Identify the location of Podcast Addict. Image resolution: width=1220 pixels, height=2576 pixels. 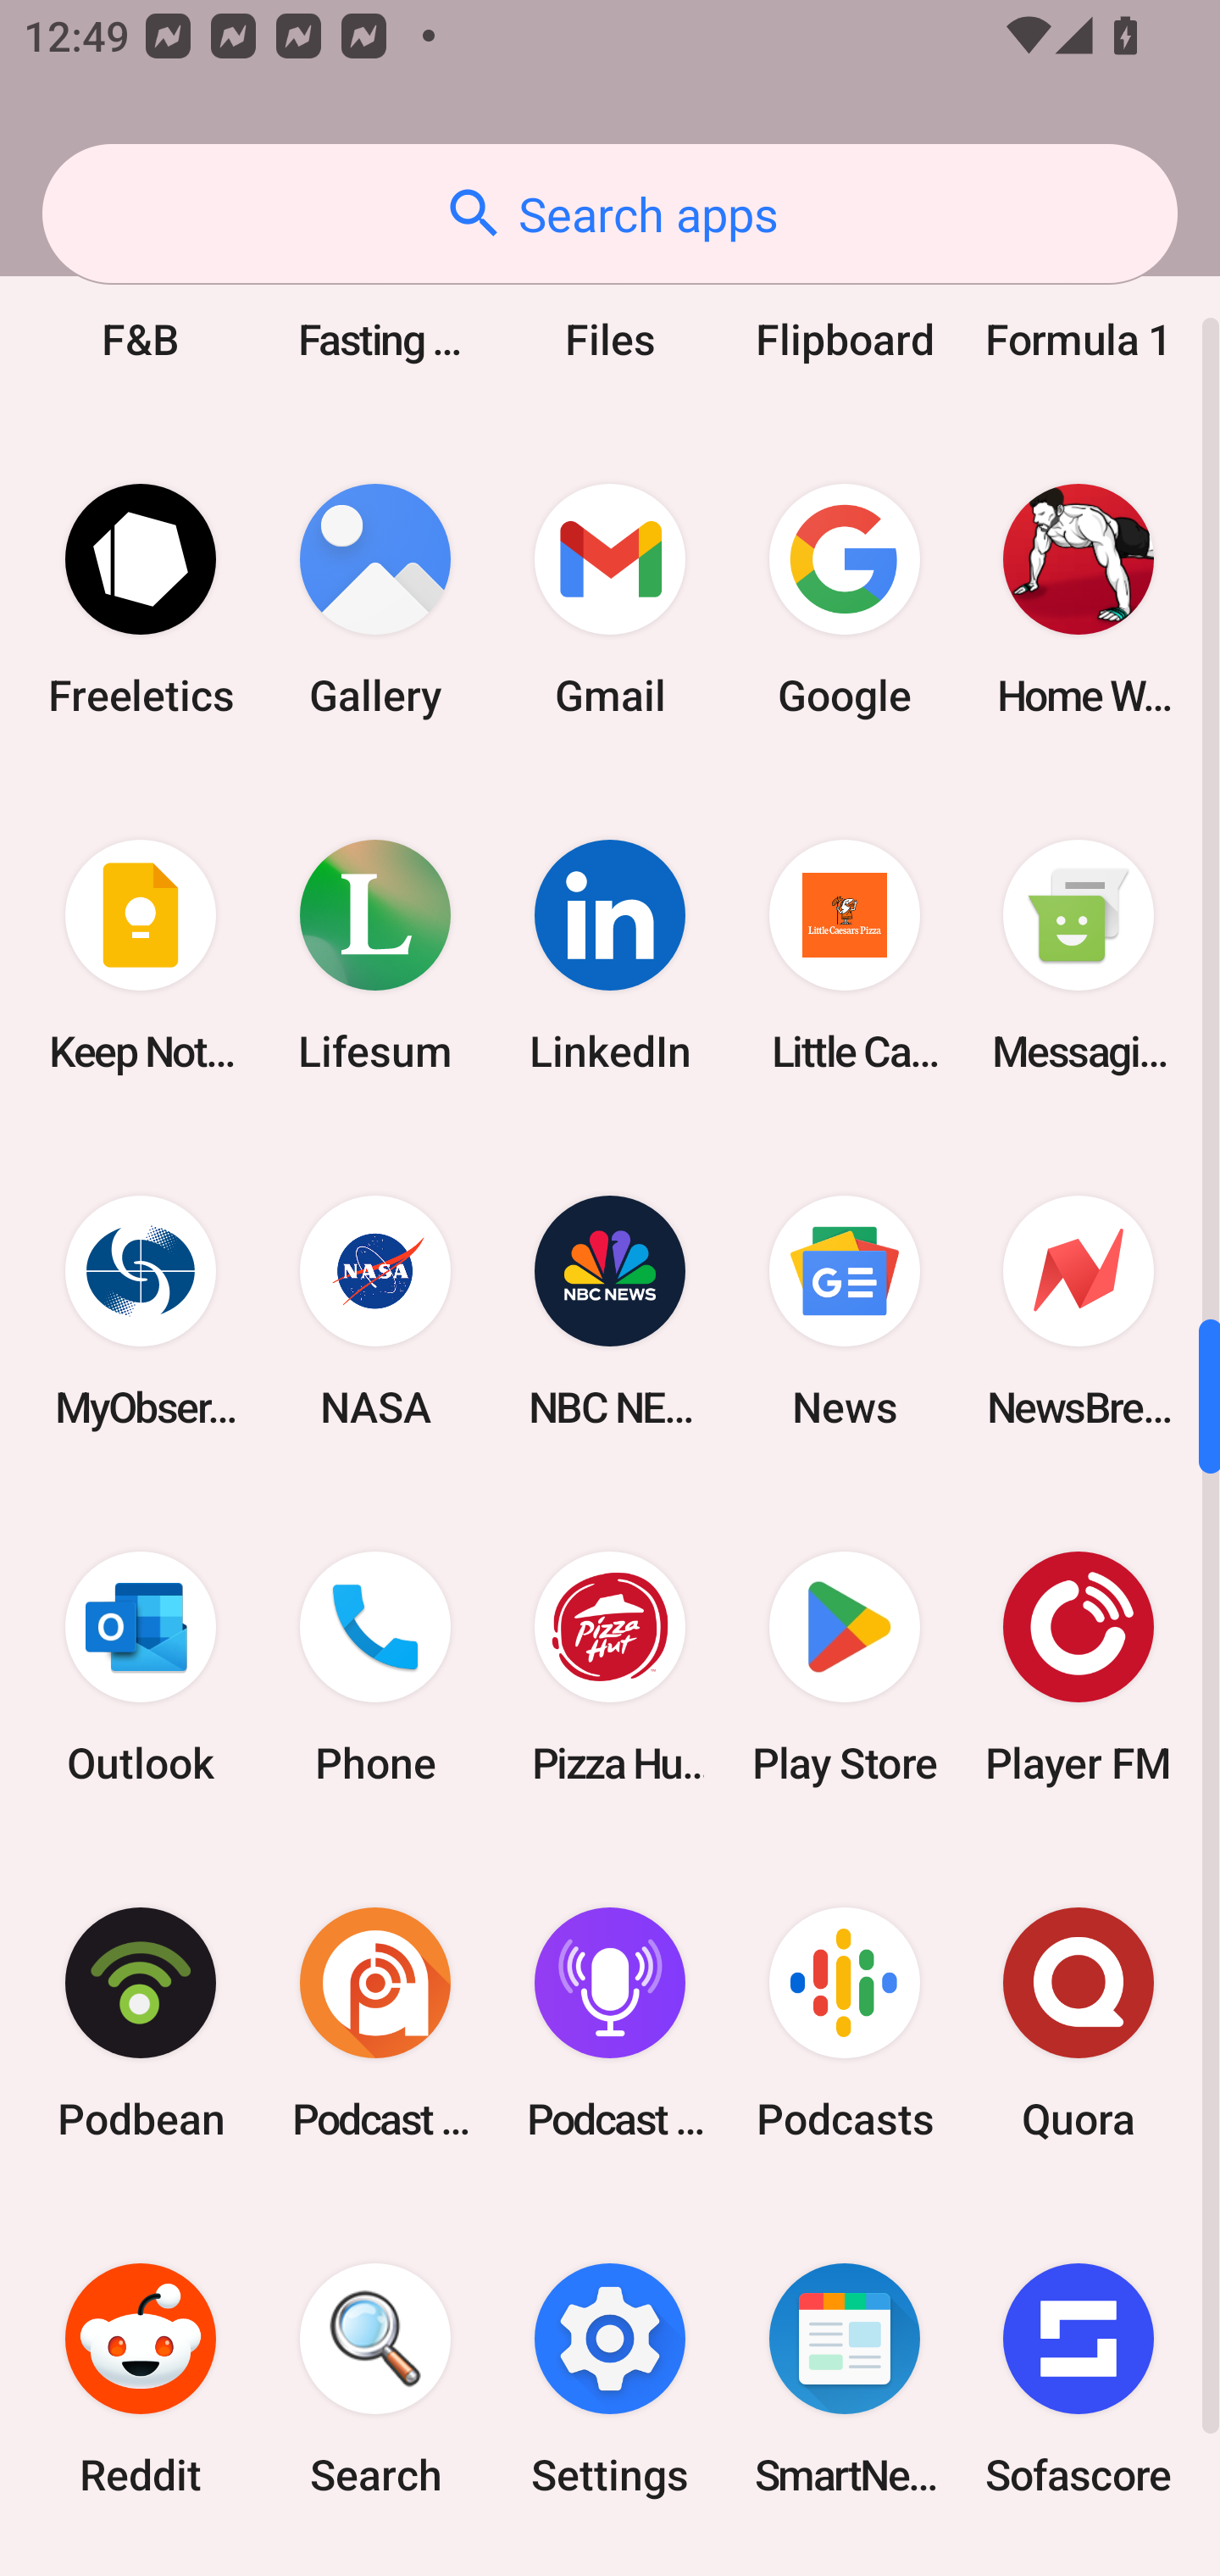
(375, 2024).